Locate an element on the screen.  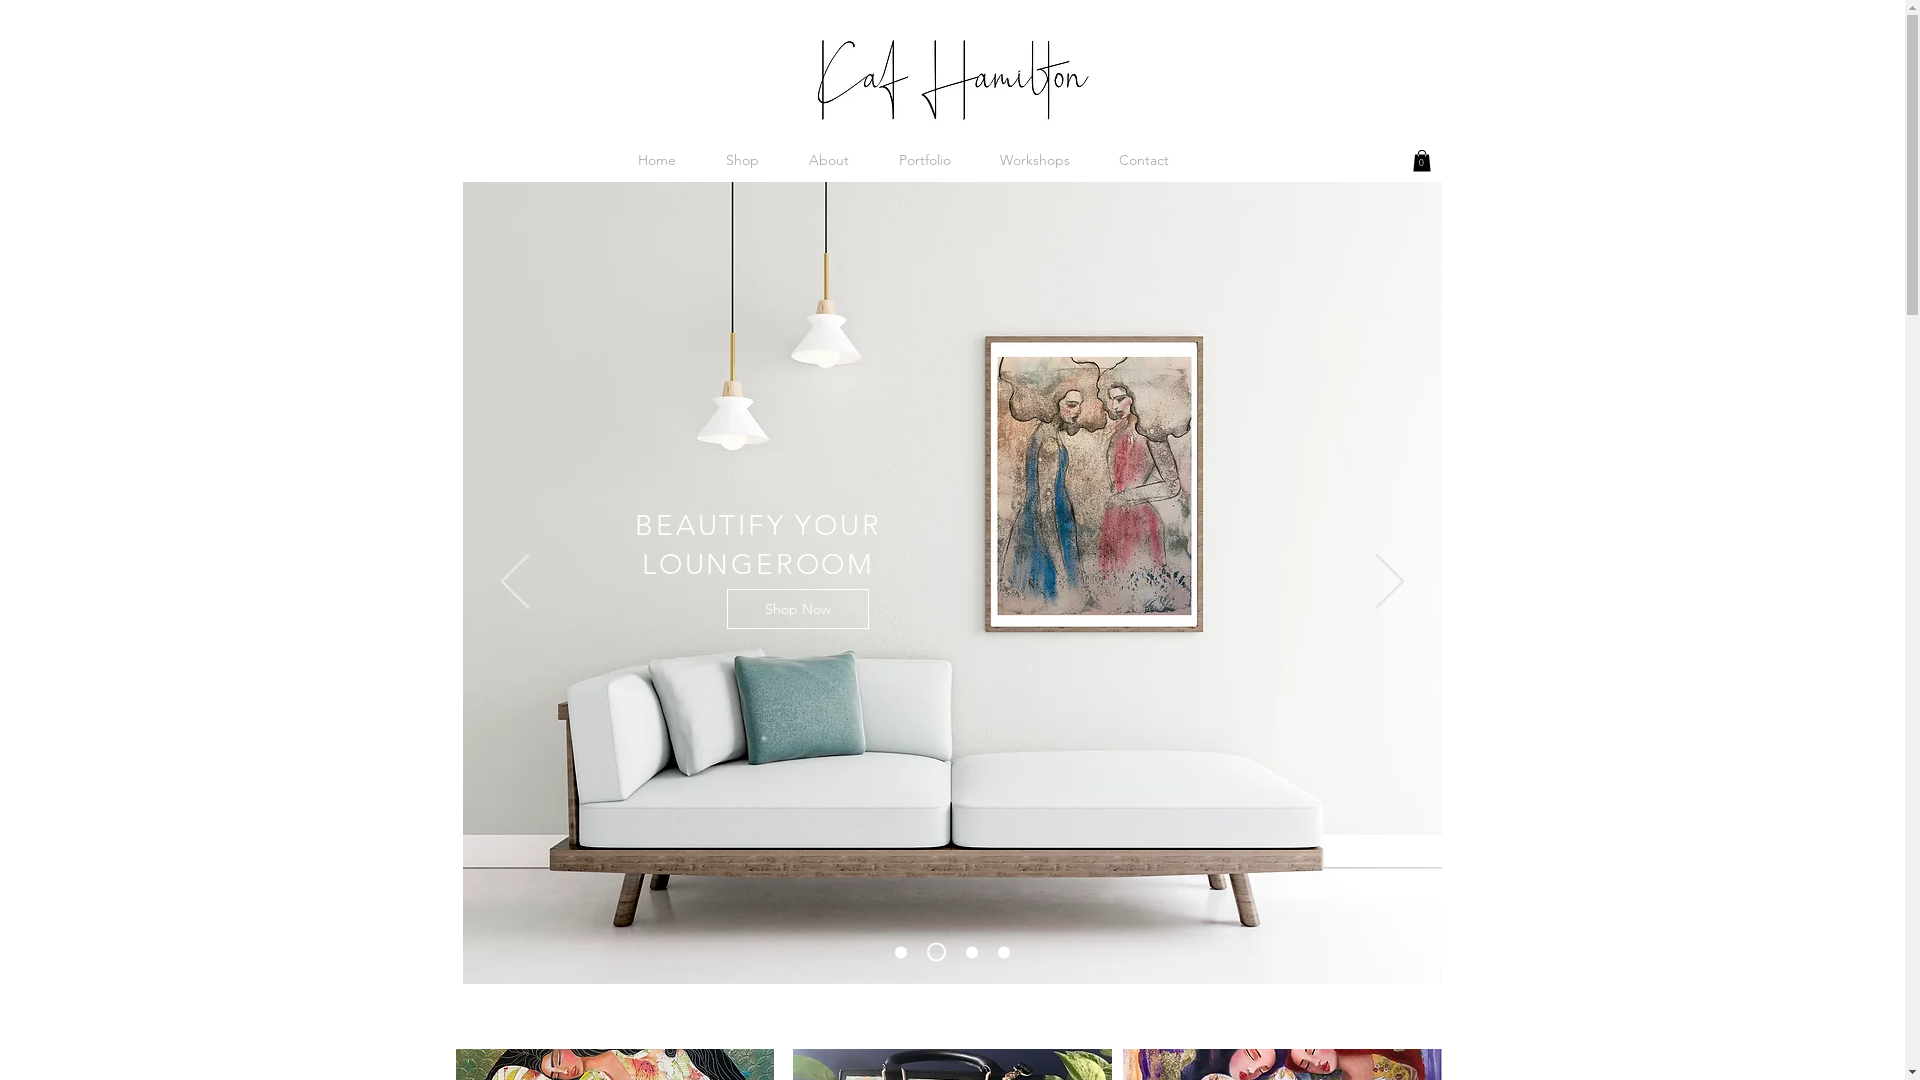
Contact is located at coordinates (1144, 160).